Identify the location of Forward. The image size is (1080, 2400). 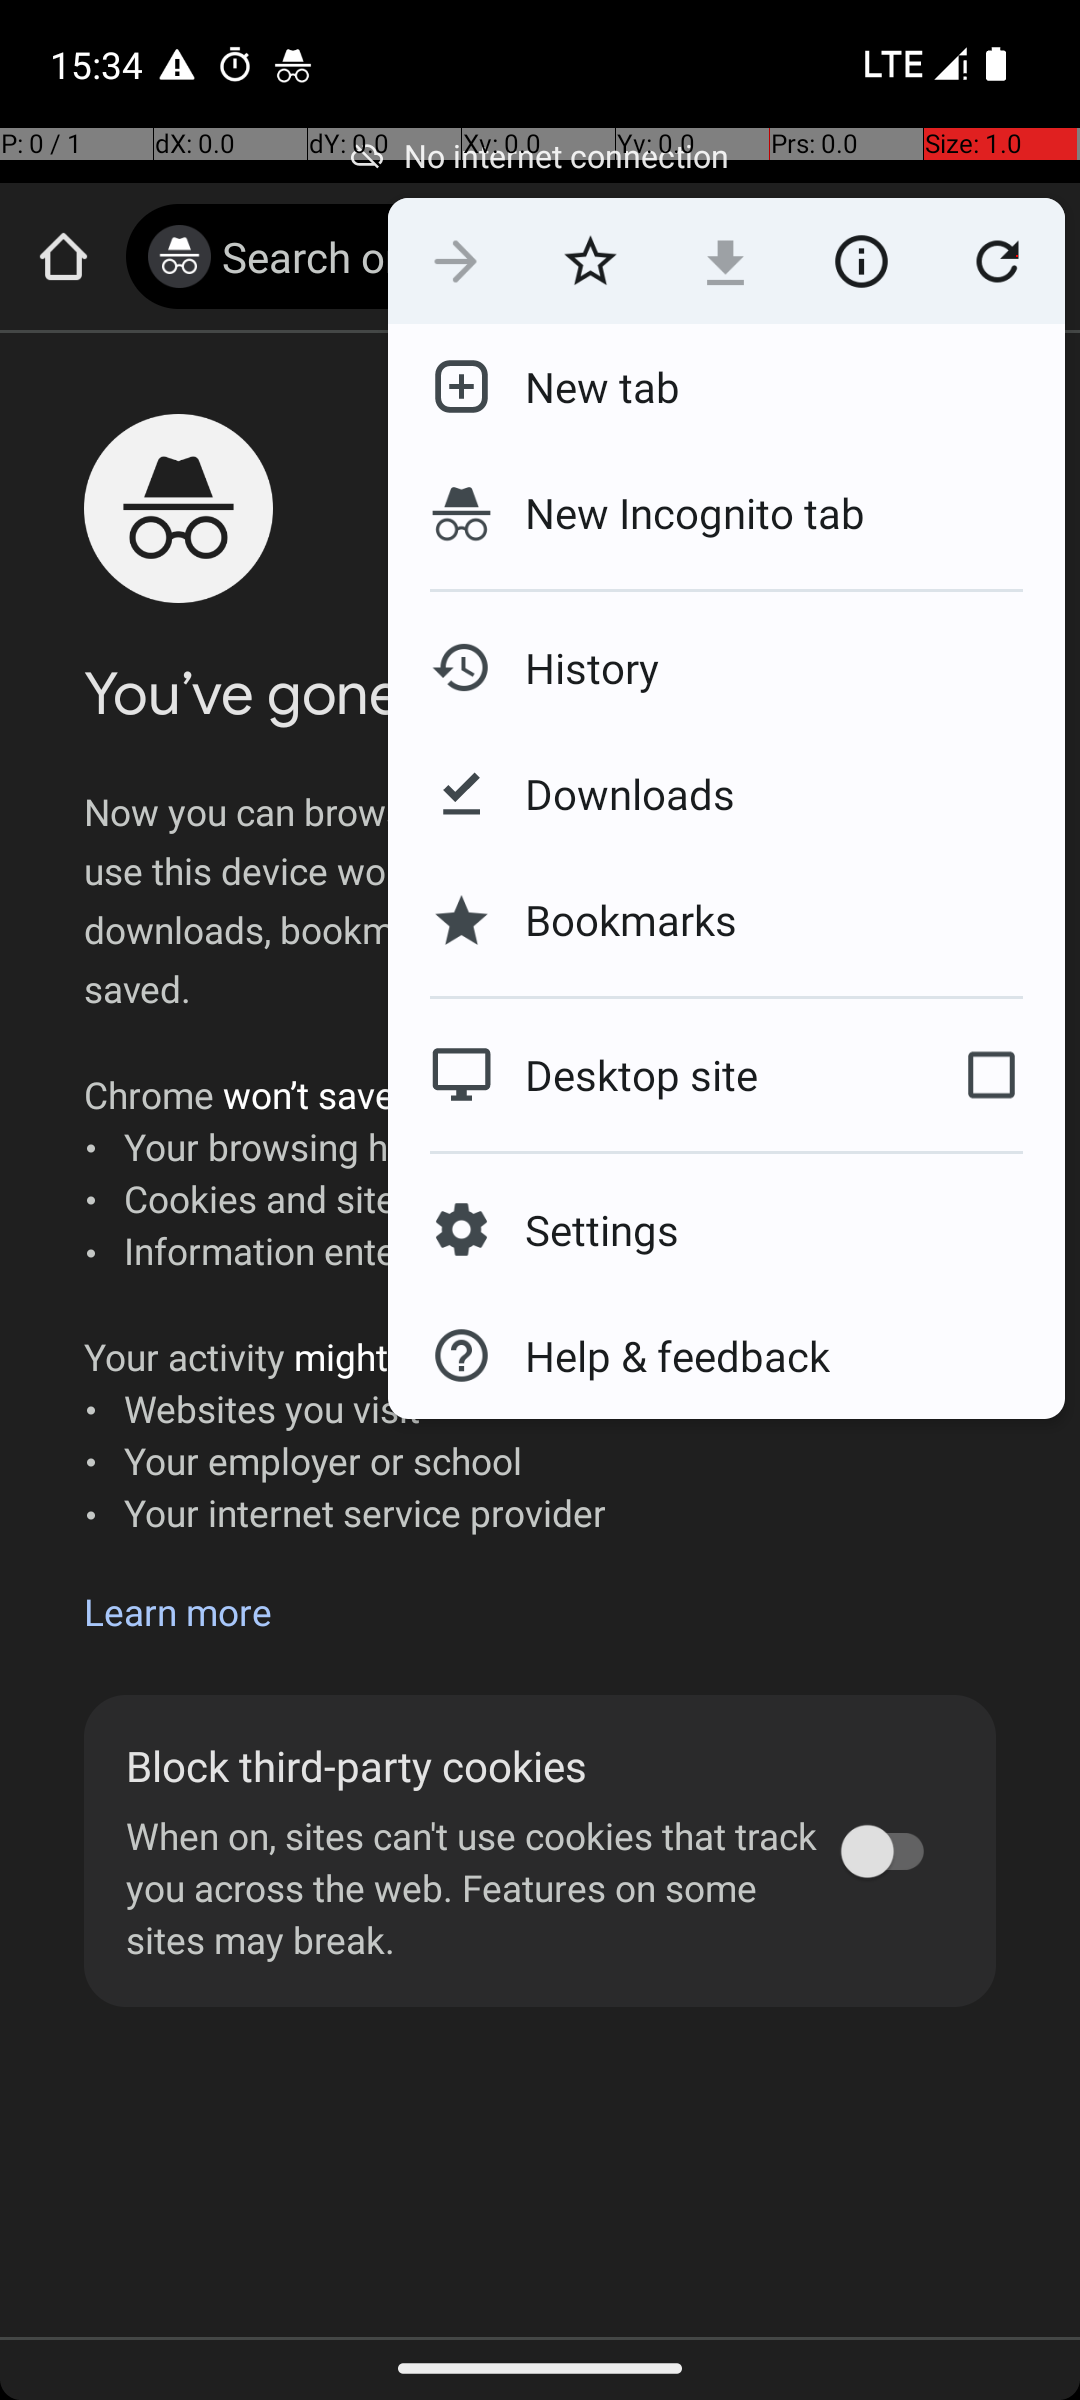
(456, 261).